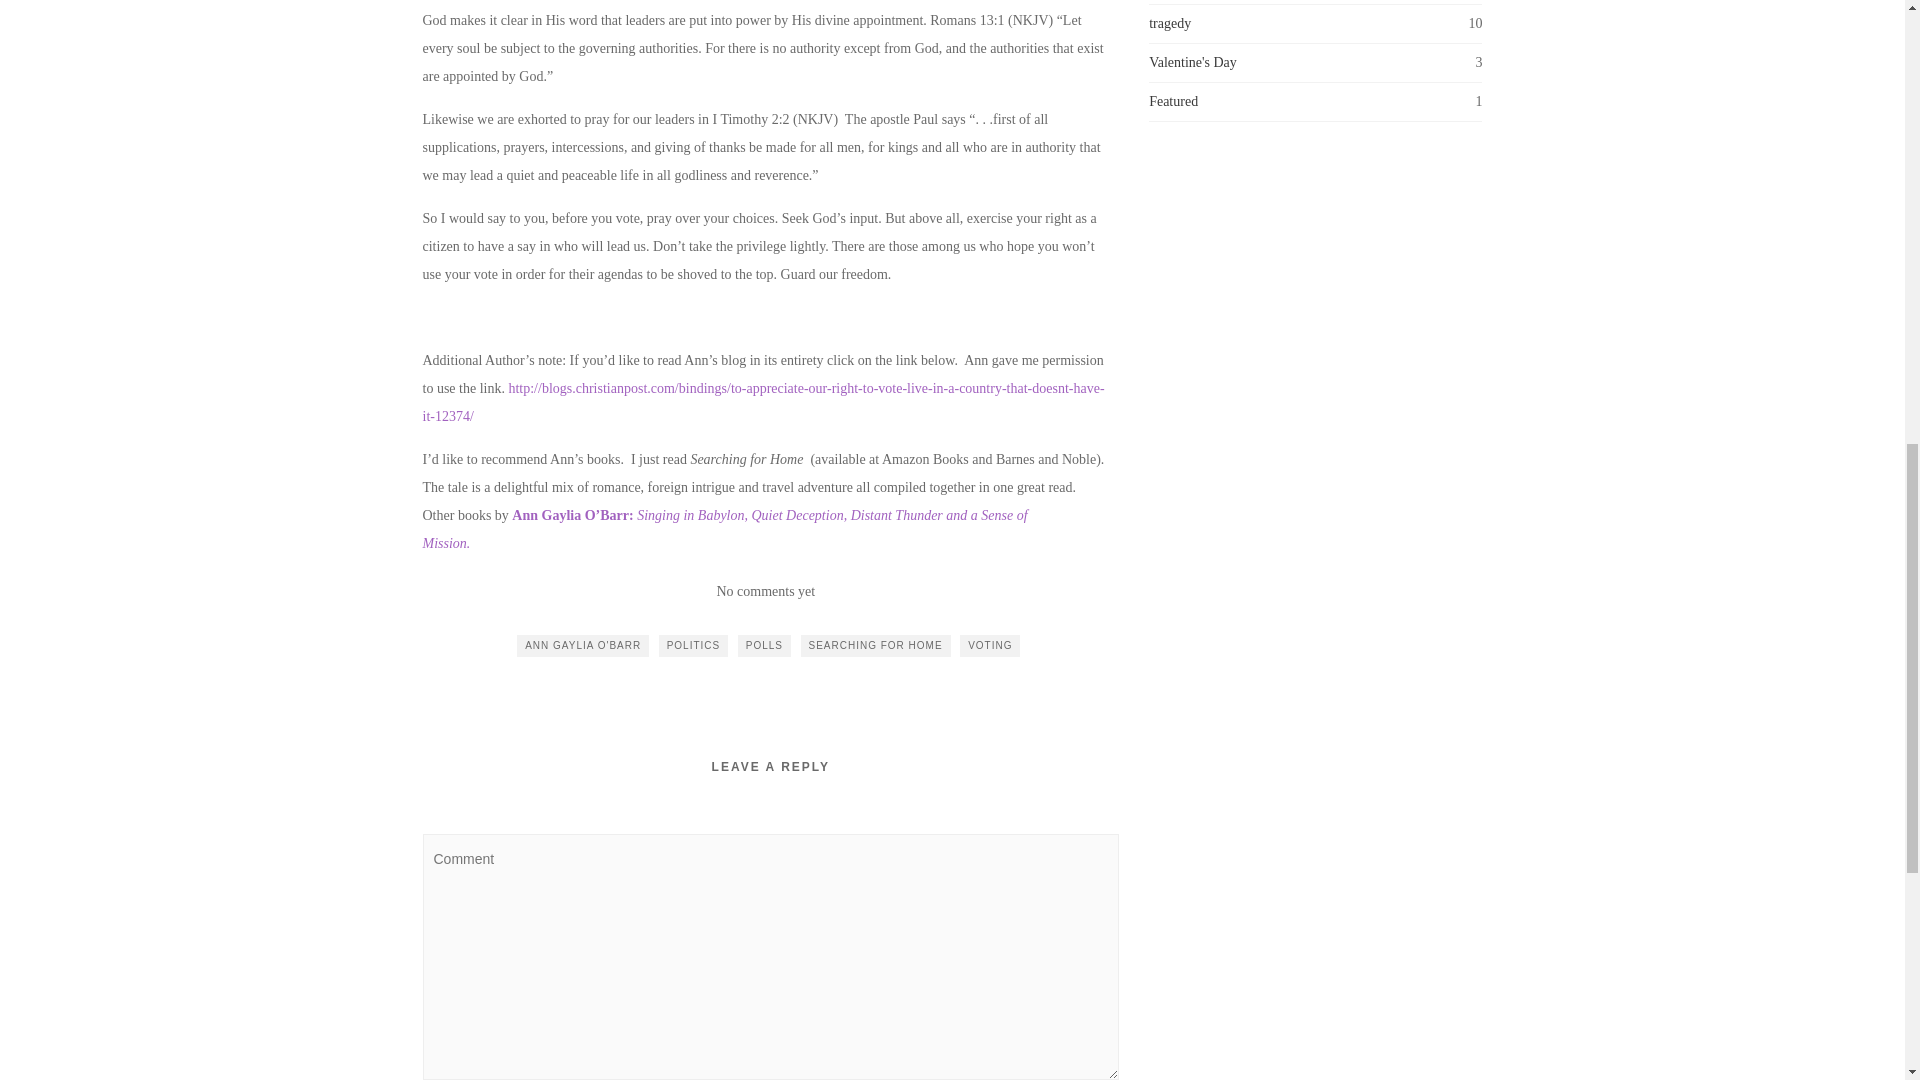 This screenshot has width=1920, height=1080. What do you see at coordinates (694, 646) in the screenshot?
I see `POLITICS` at bounding box center [694, 646].